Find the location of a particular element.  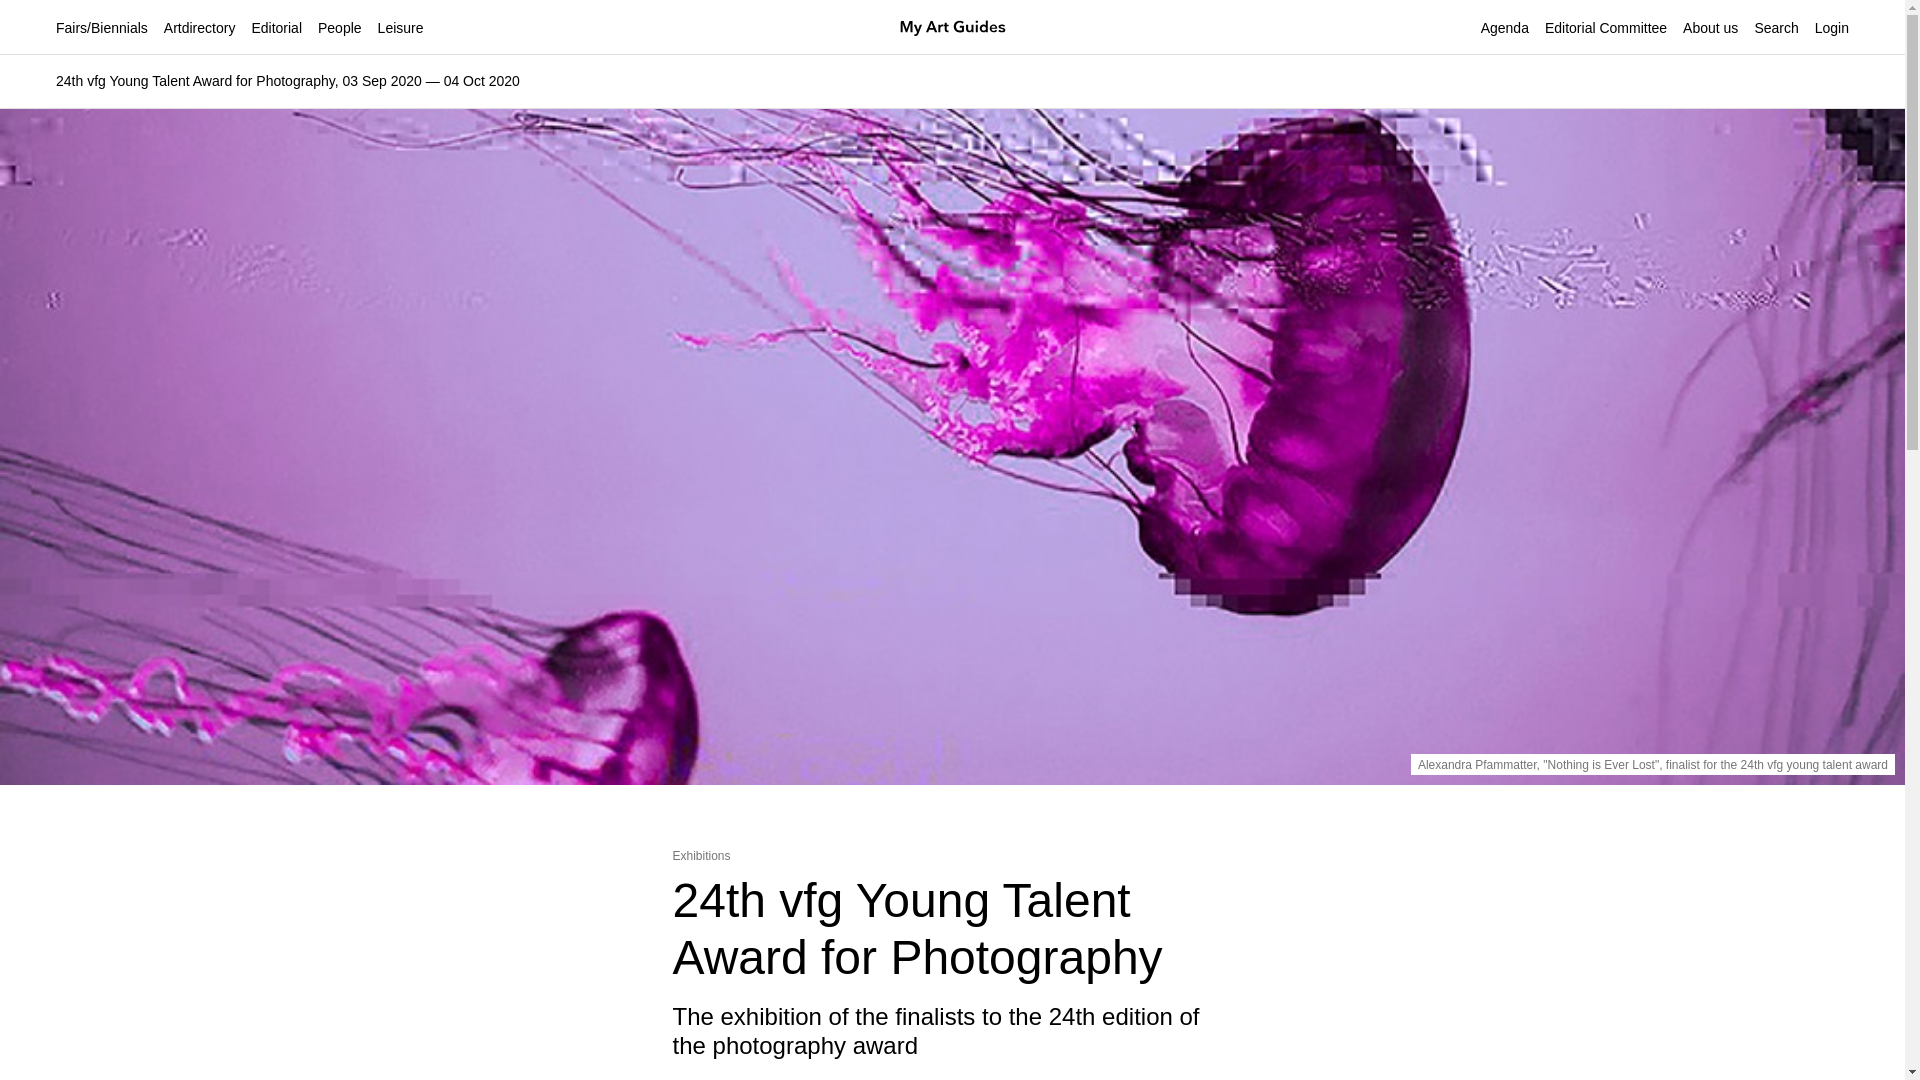

Artdirectory is located at coordinates (200, 28).